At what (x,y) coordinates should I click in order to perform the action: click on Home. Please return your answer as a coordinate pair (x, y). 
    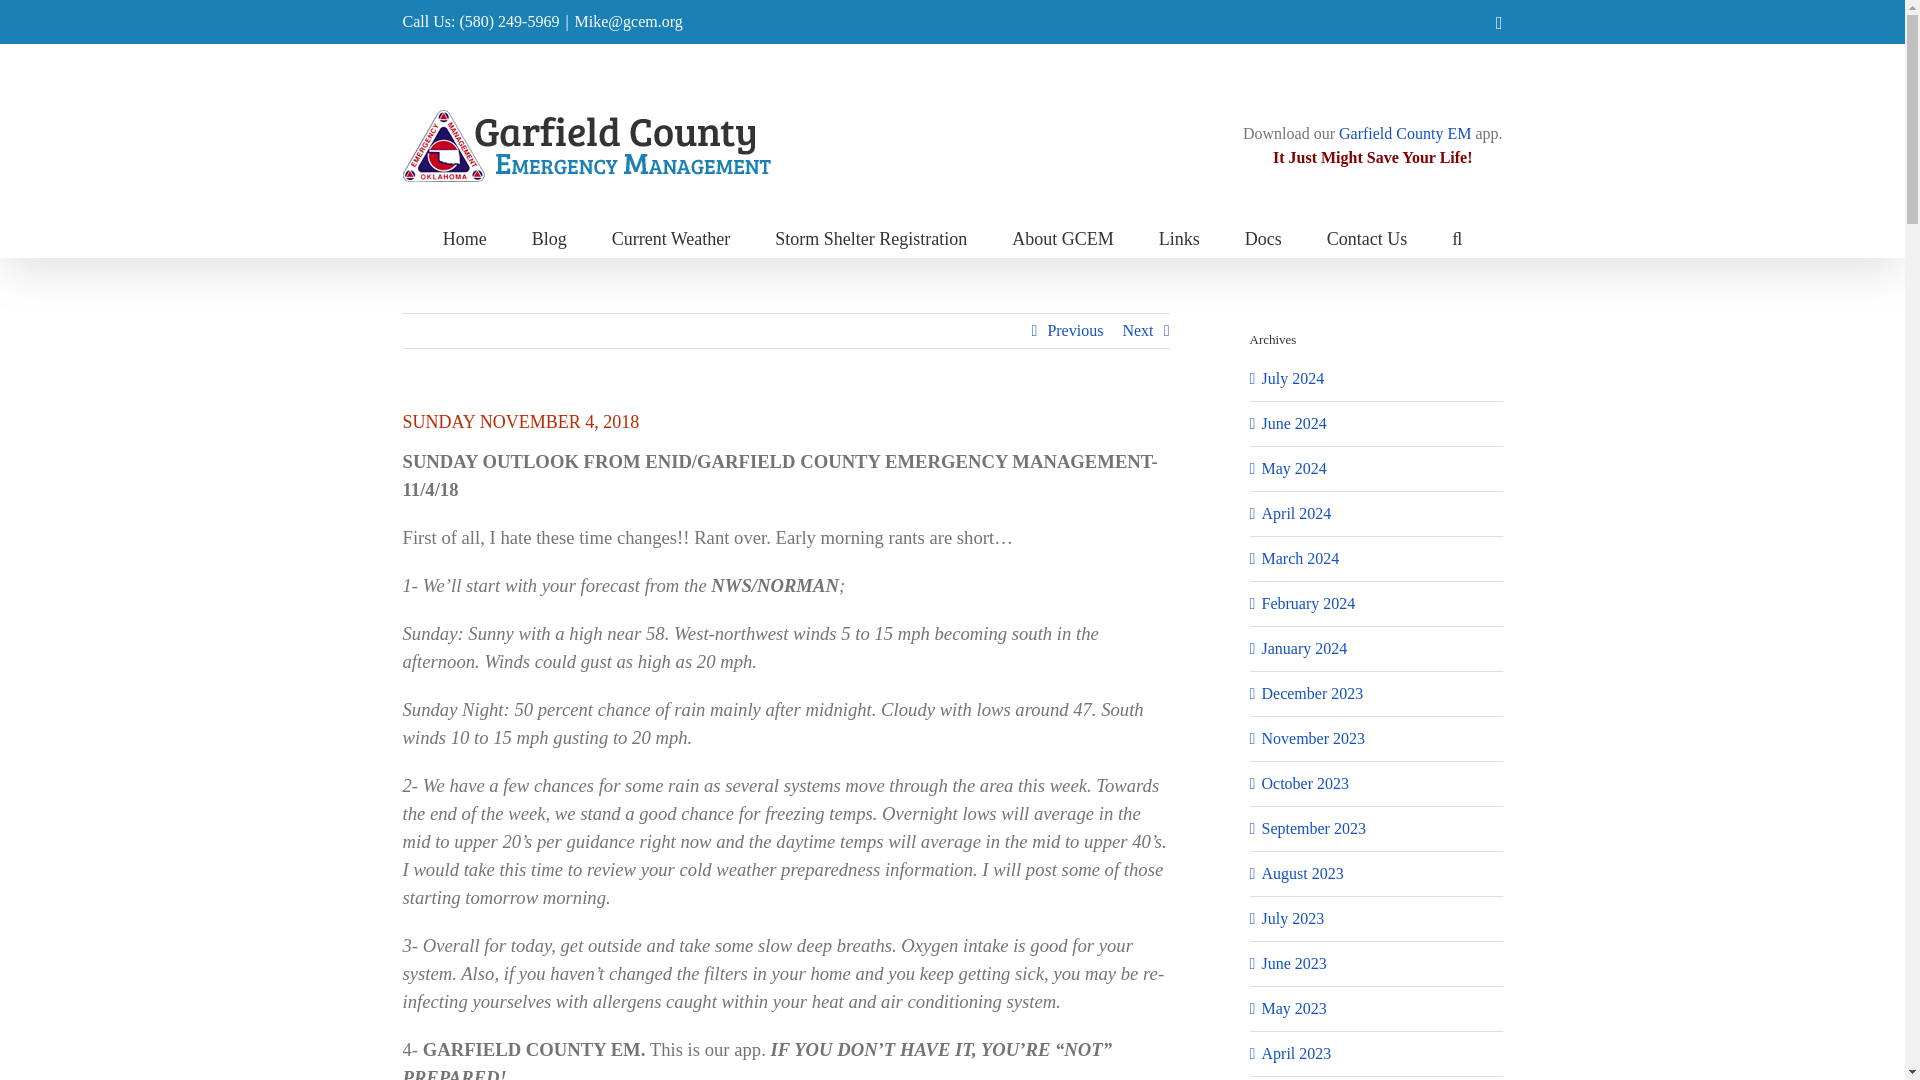
    Looking at the image, I should click on (465, 237).